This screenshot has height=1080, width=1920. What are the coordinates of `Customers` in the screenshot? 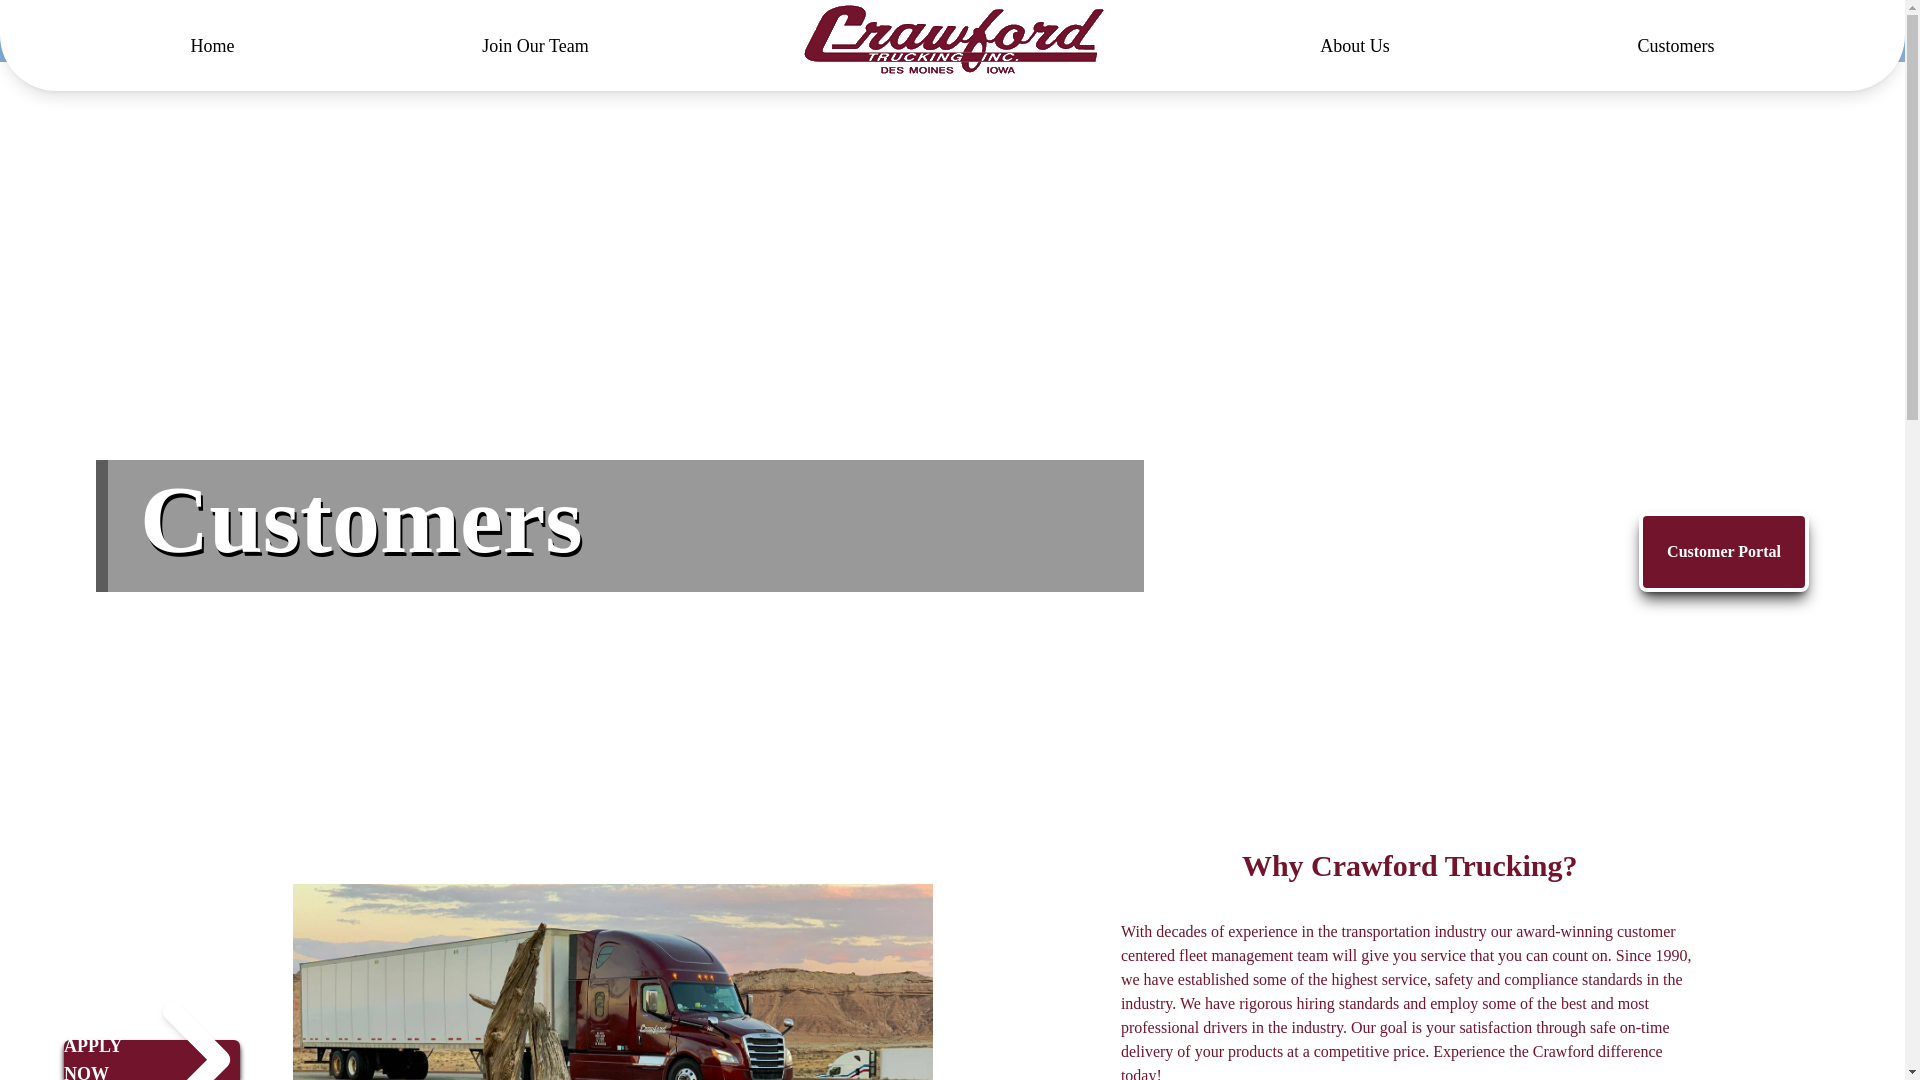 It's located at (1660, 46).